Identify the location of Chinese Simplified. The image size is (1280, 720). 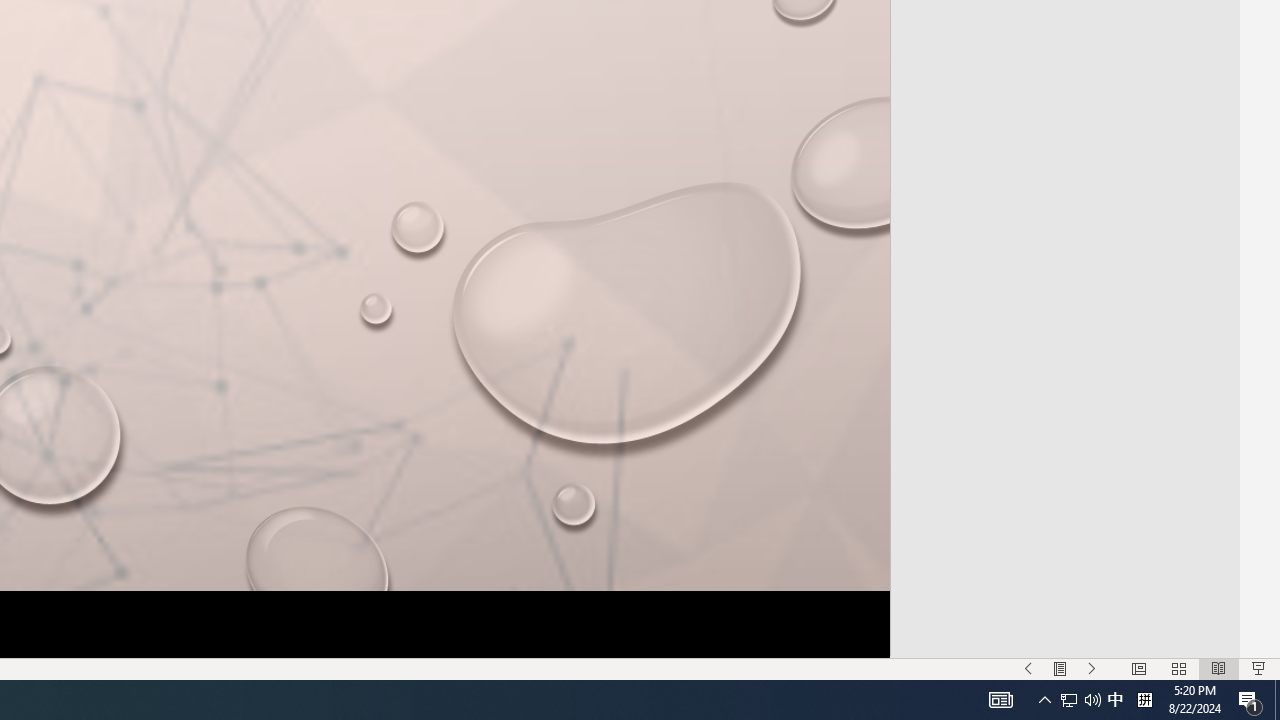
(1063, 188).